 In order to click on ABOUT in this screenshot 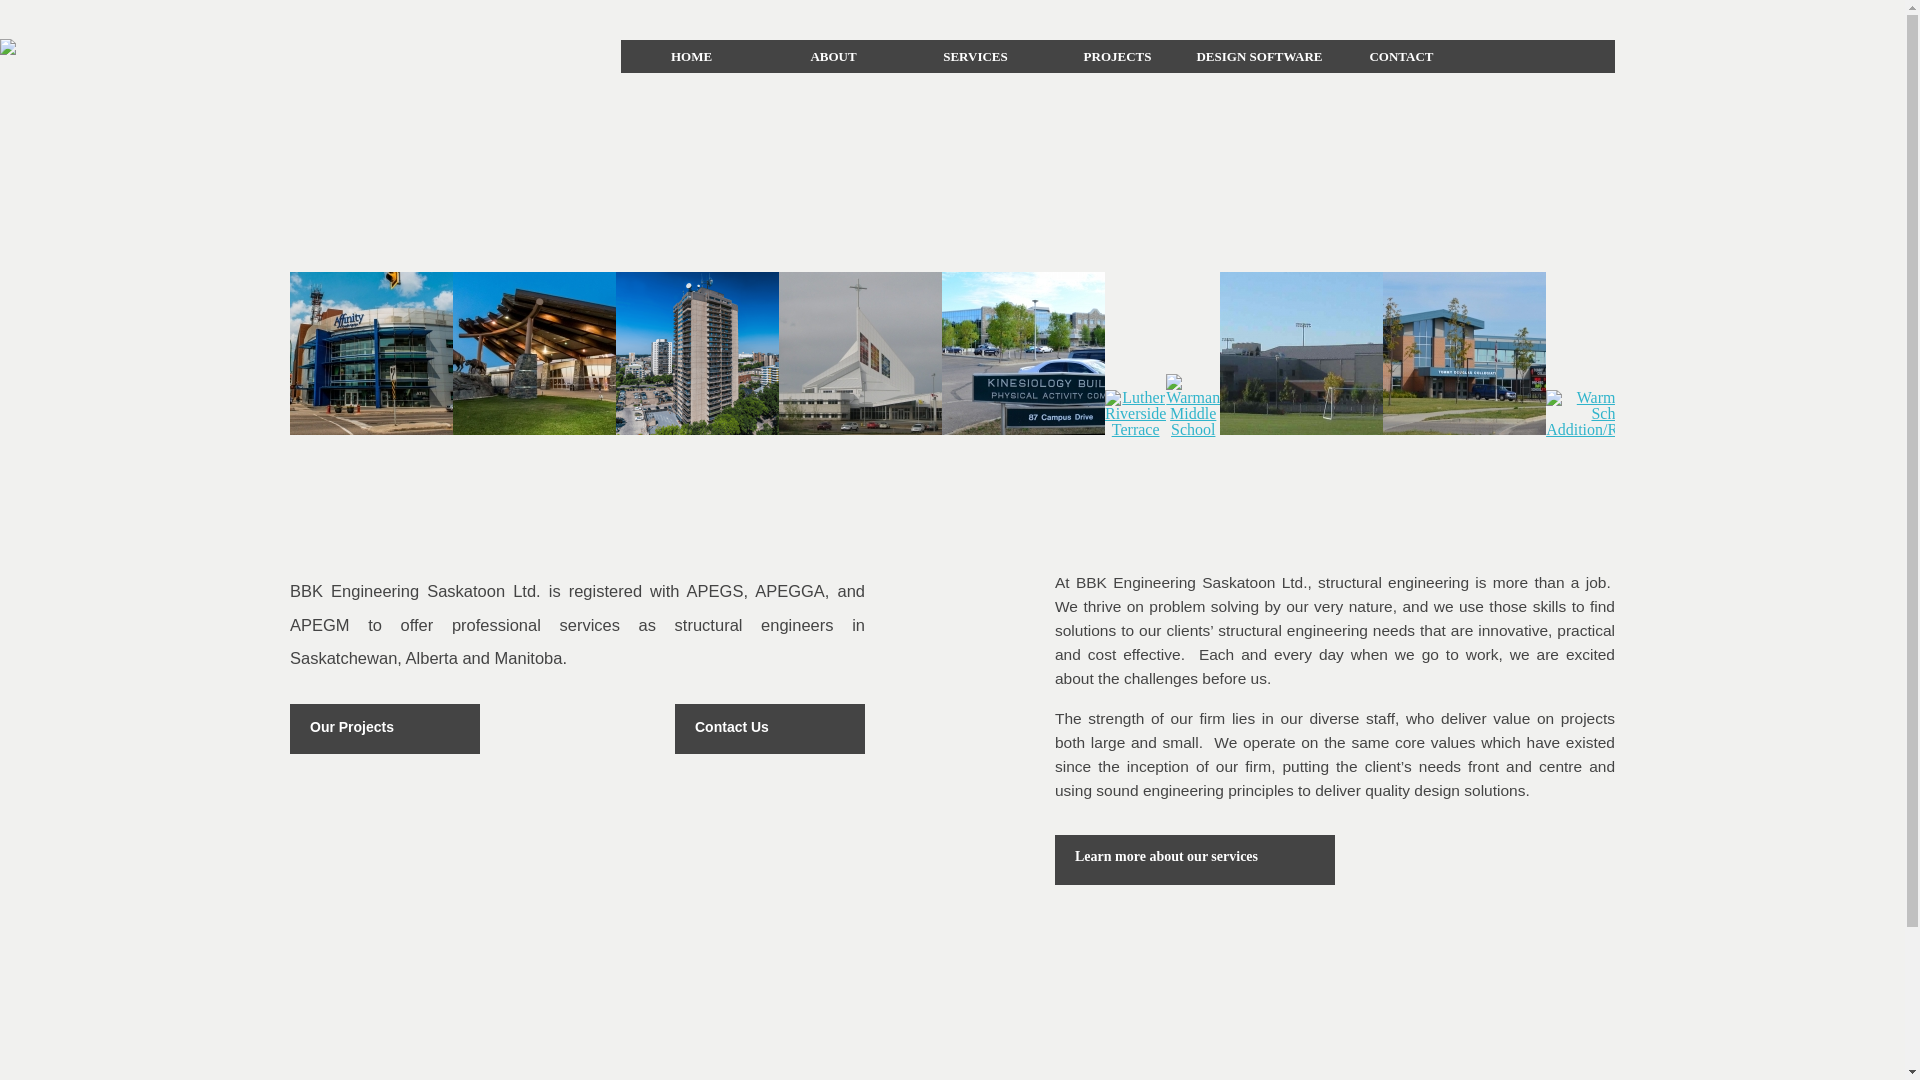, I will do `click(833, 56)`.